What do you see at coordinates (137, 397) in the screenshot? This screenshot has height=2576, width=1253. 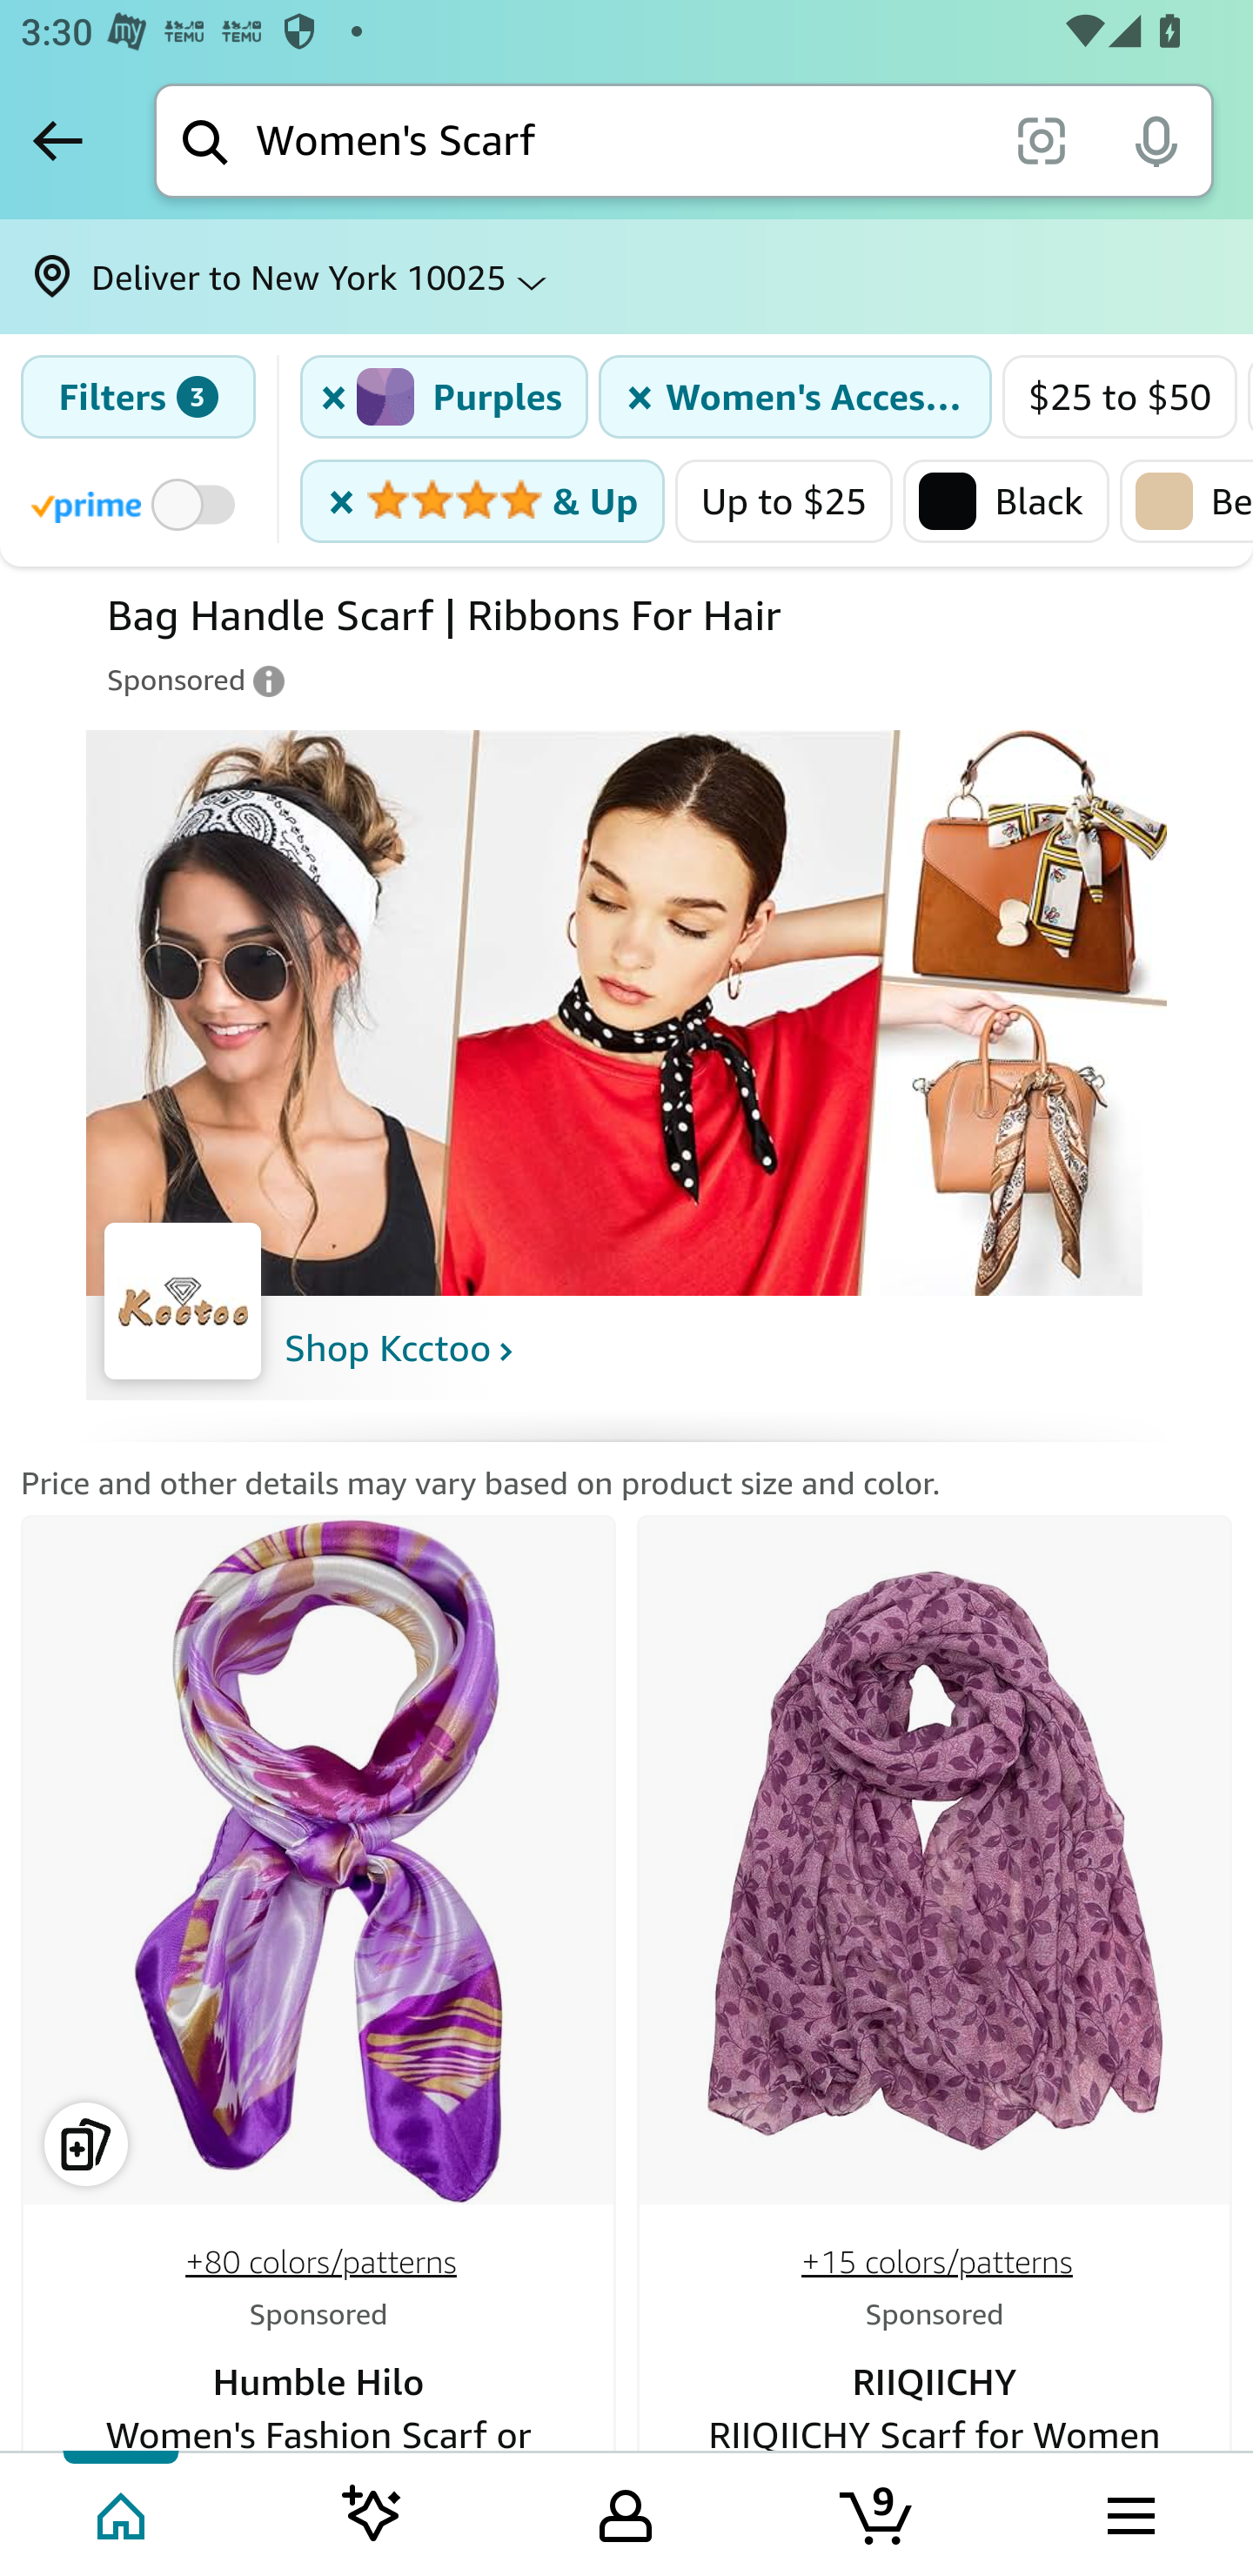 I see `Filters 3` at bounding box center [137, 397].